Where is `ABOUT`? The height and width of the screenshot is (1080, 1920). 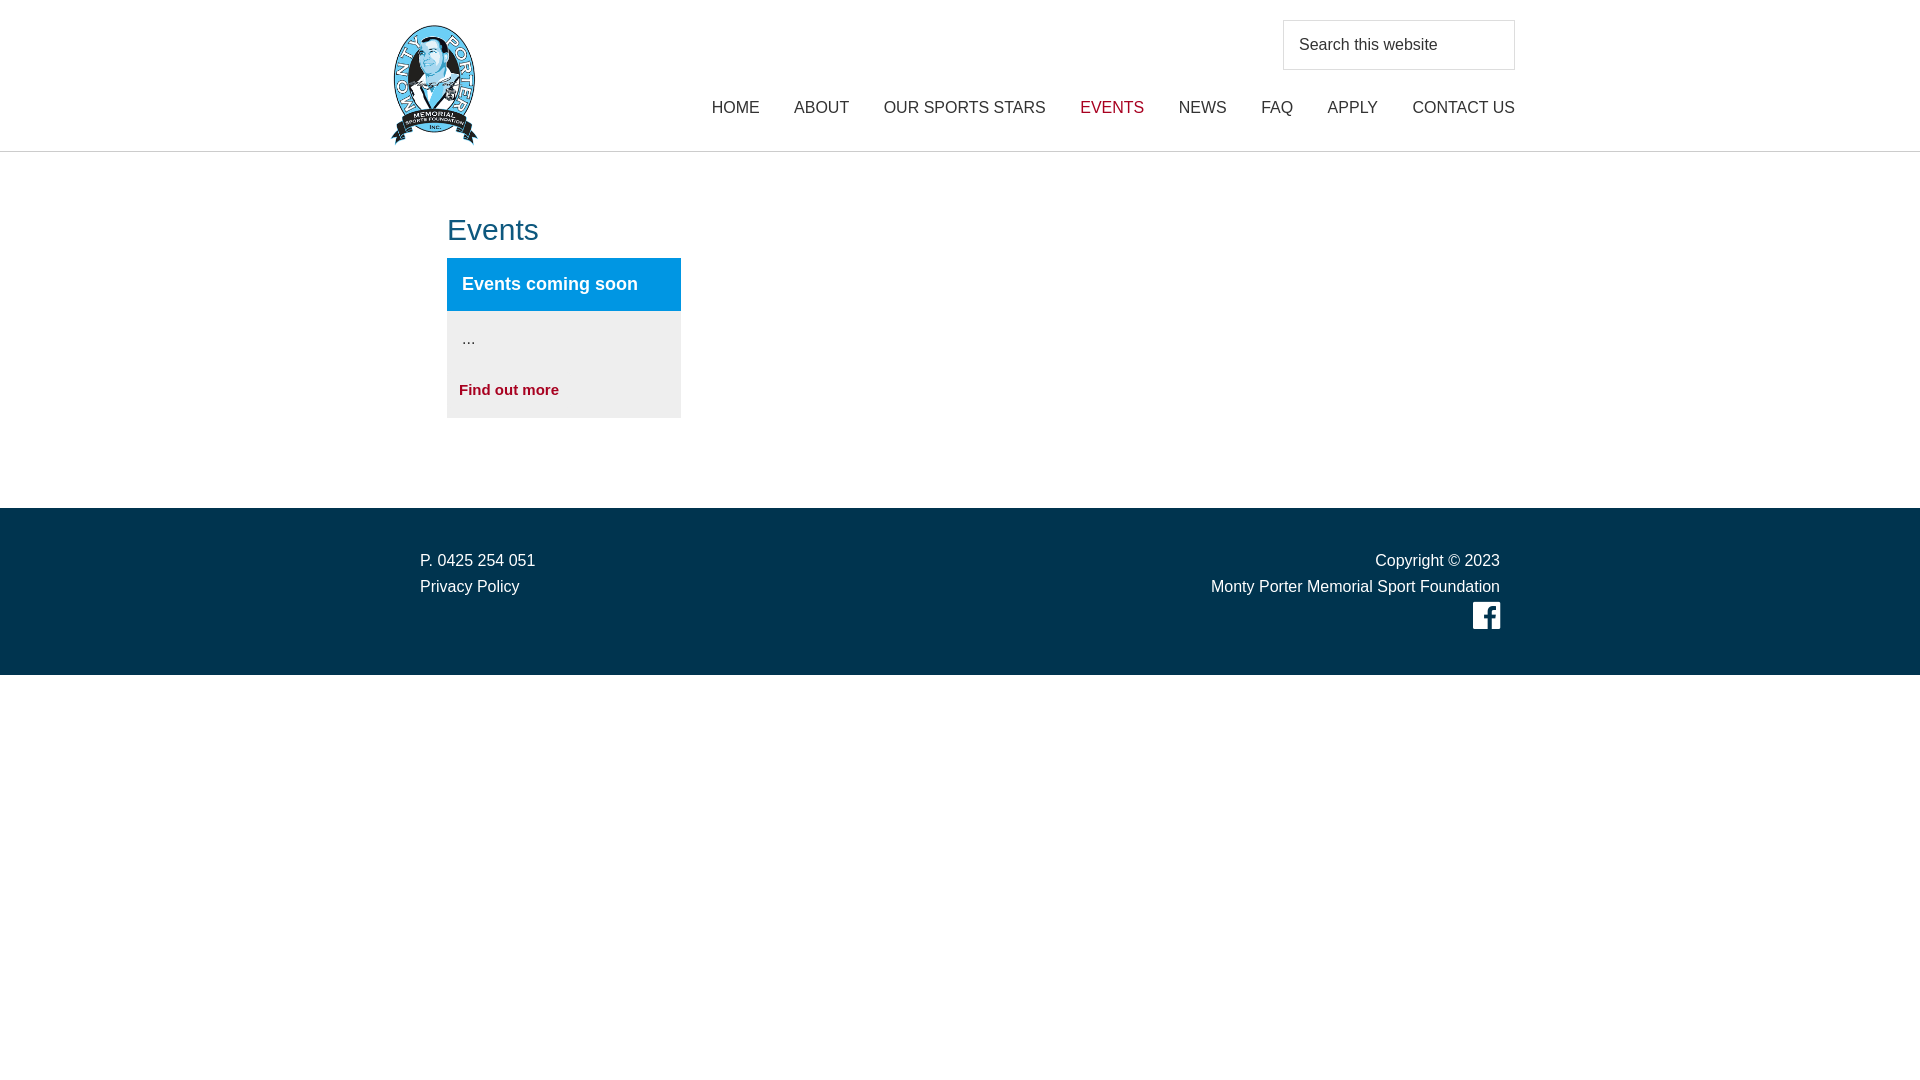 ABOUT is located at coordinates (822, 108).